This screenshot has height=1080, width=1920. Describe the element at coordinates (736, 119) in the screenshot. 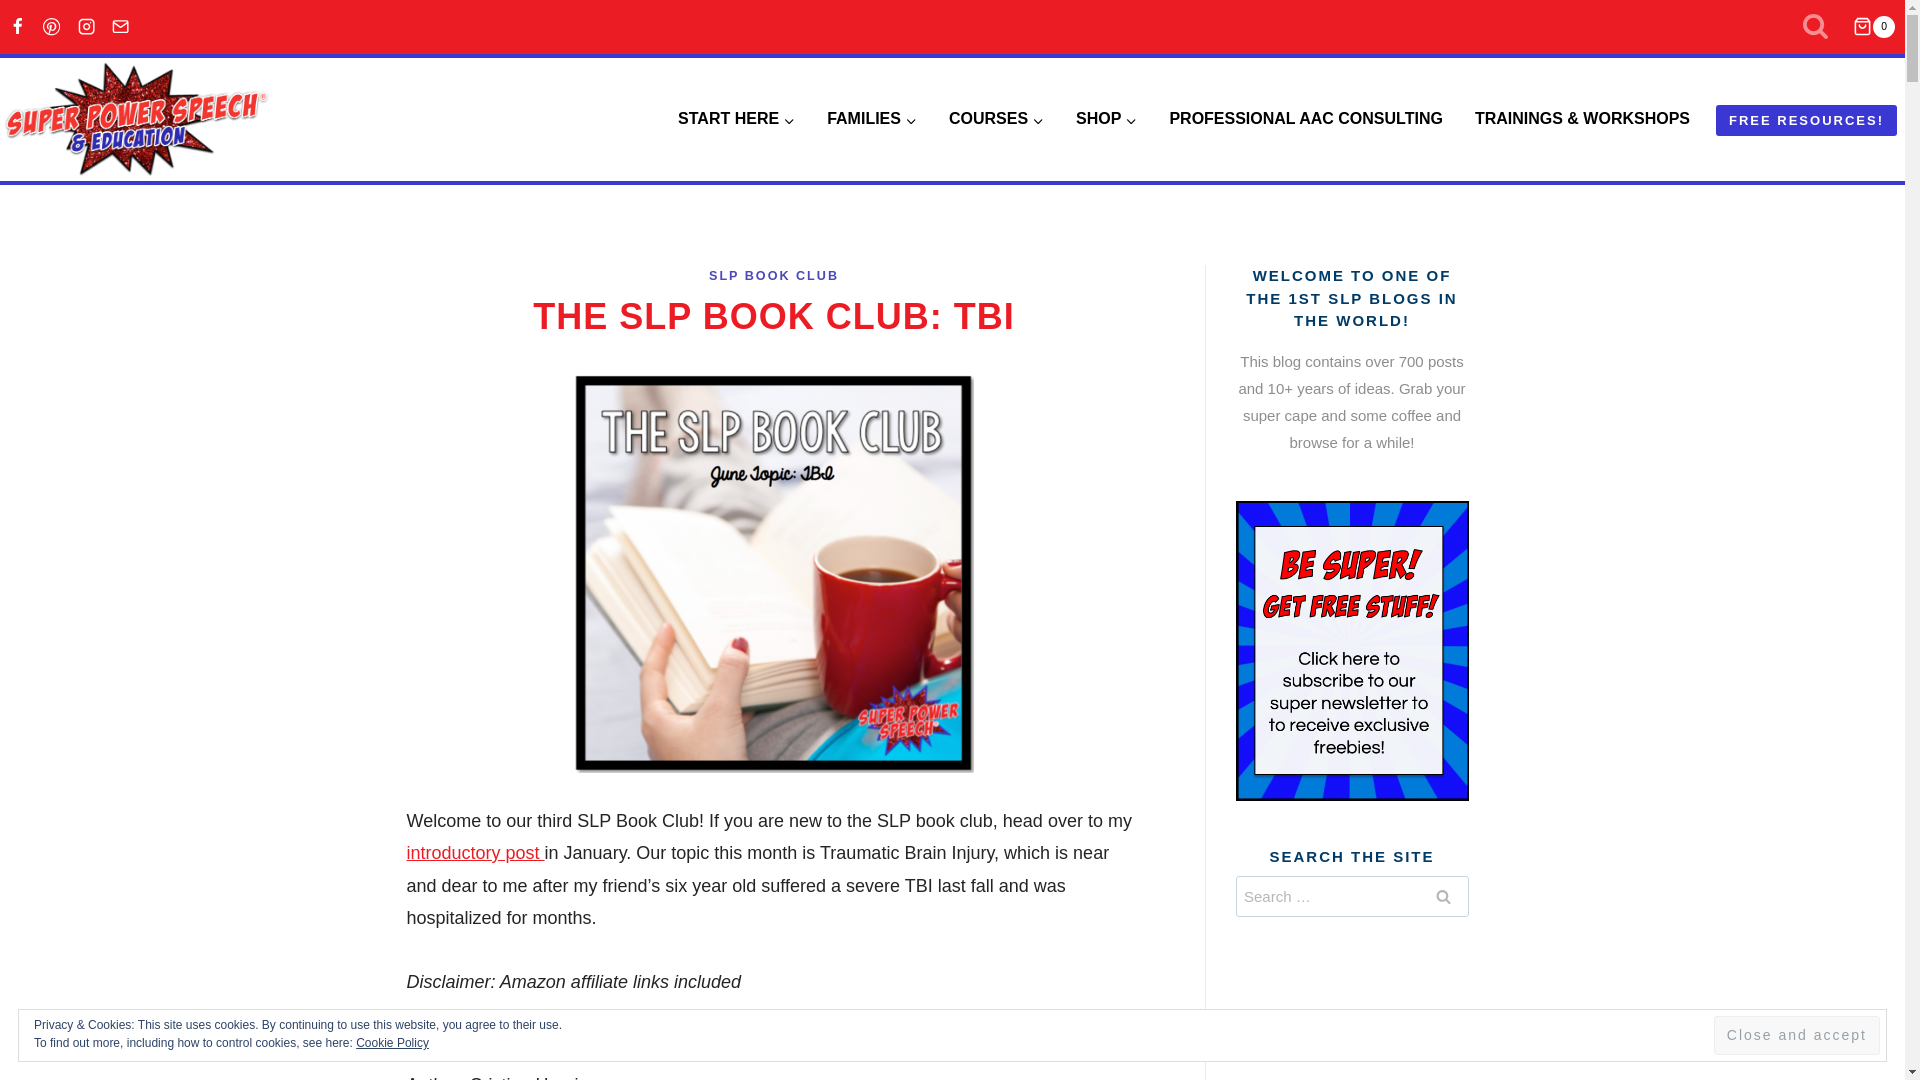

I see `START HERE` at that location.